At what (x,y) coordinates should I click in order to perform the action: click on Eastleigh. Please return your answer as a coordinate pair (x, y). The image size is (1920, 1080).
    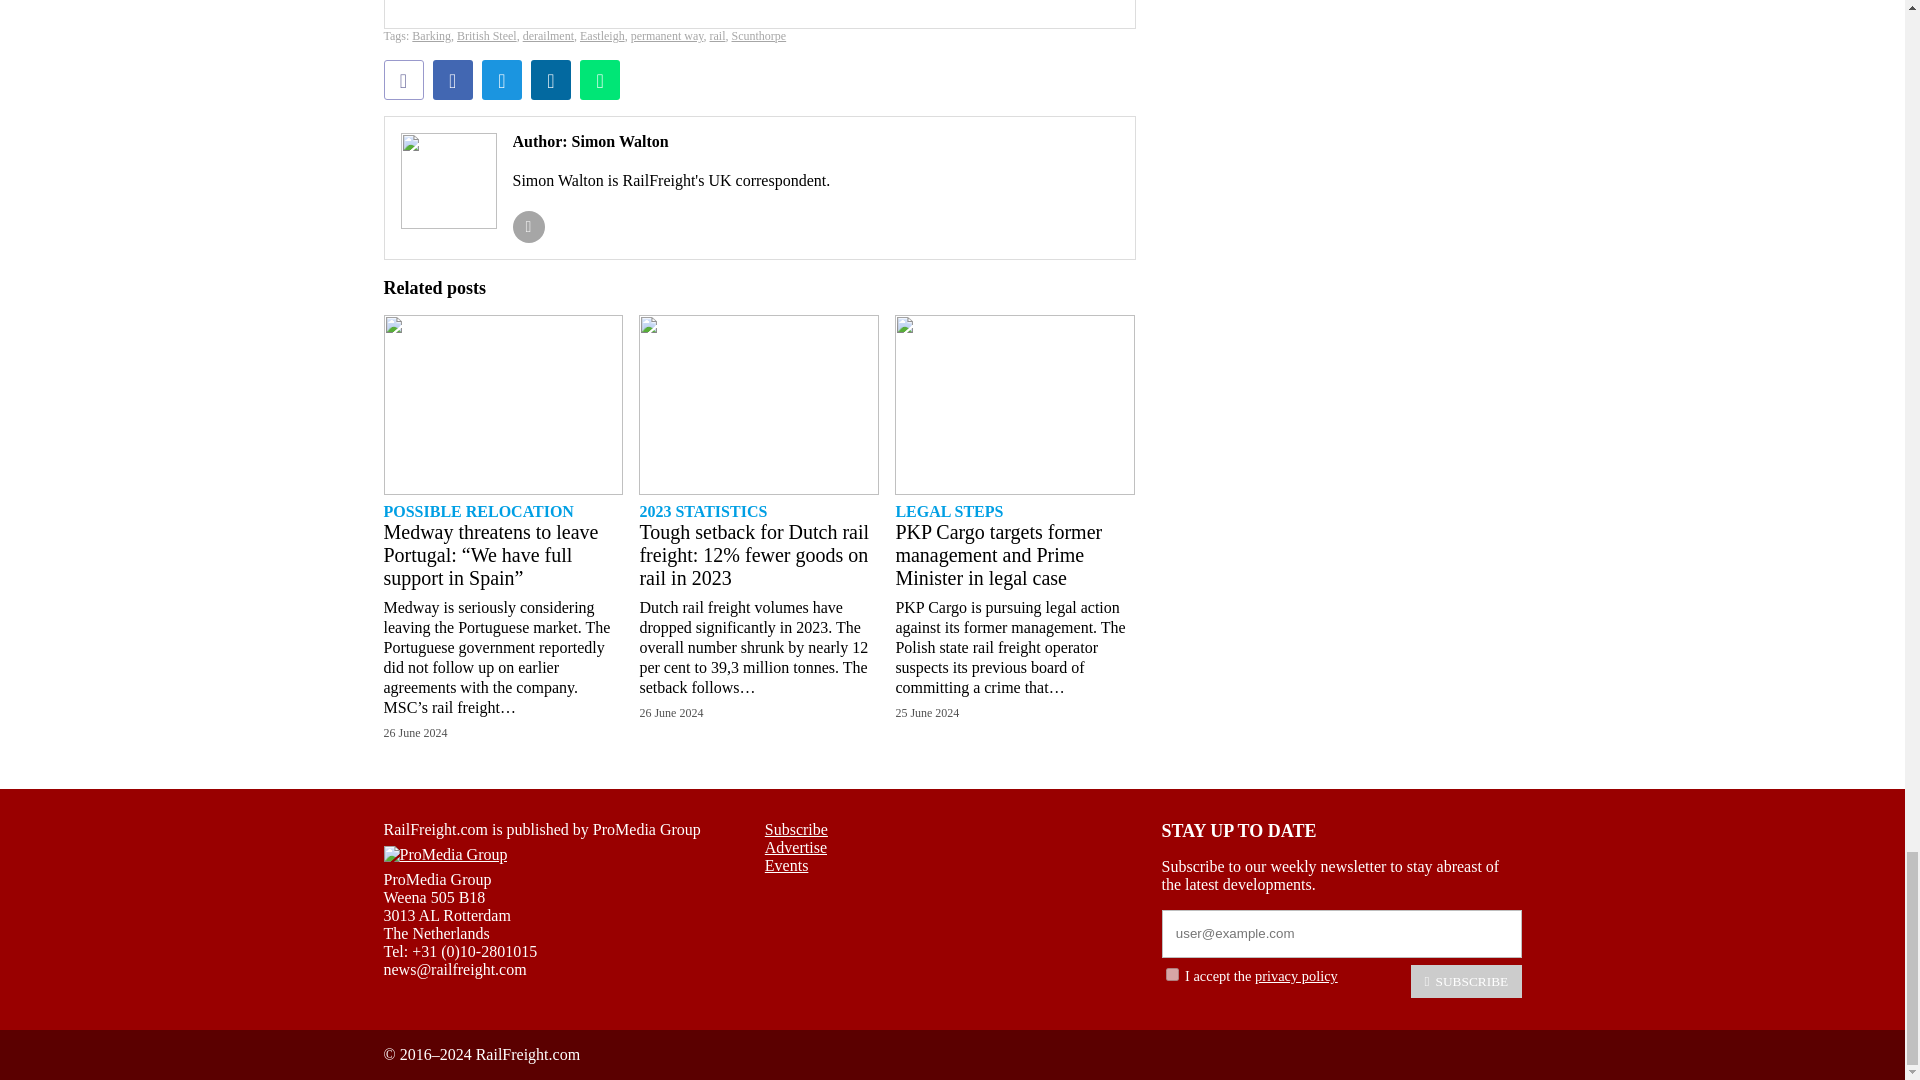
    Looking at the image, I should click on (602, 36).